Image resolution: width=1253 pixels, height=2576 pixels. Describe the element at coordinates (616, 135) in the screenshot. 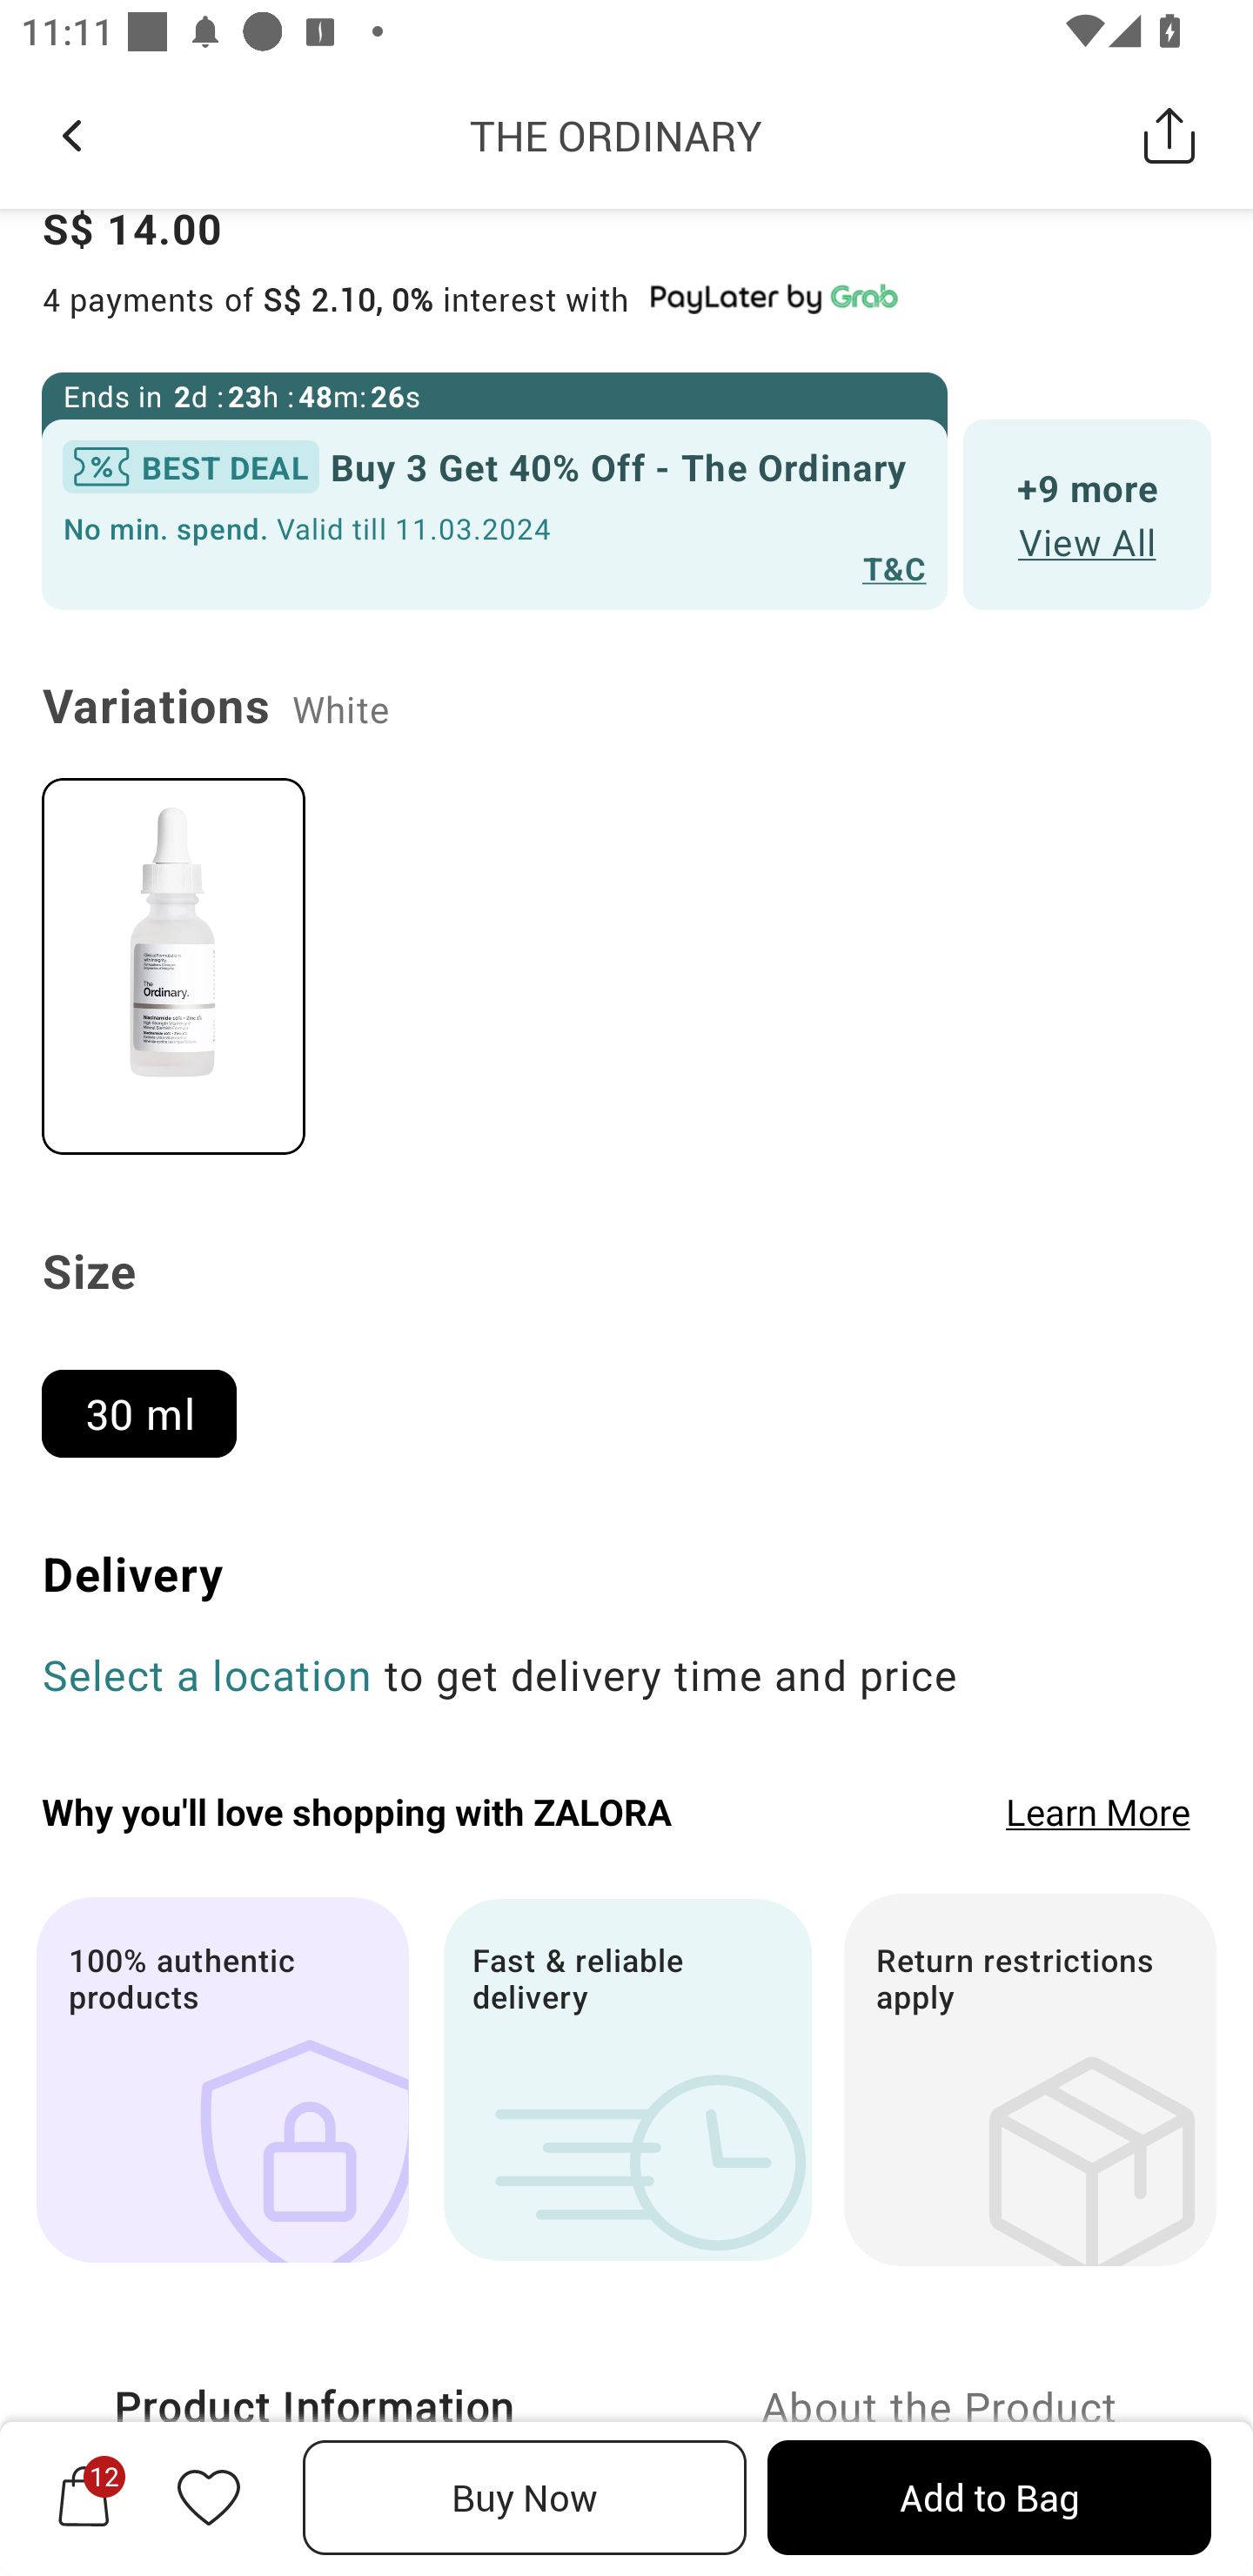

I see `THE ORDINARY` at that location.